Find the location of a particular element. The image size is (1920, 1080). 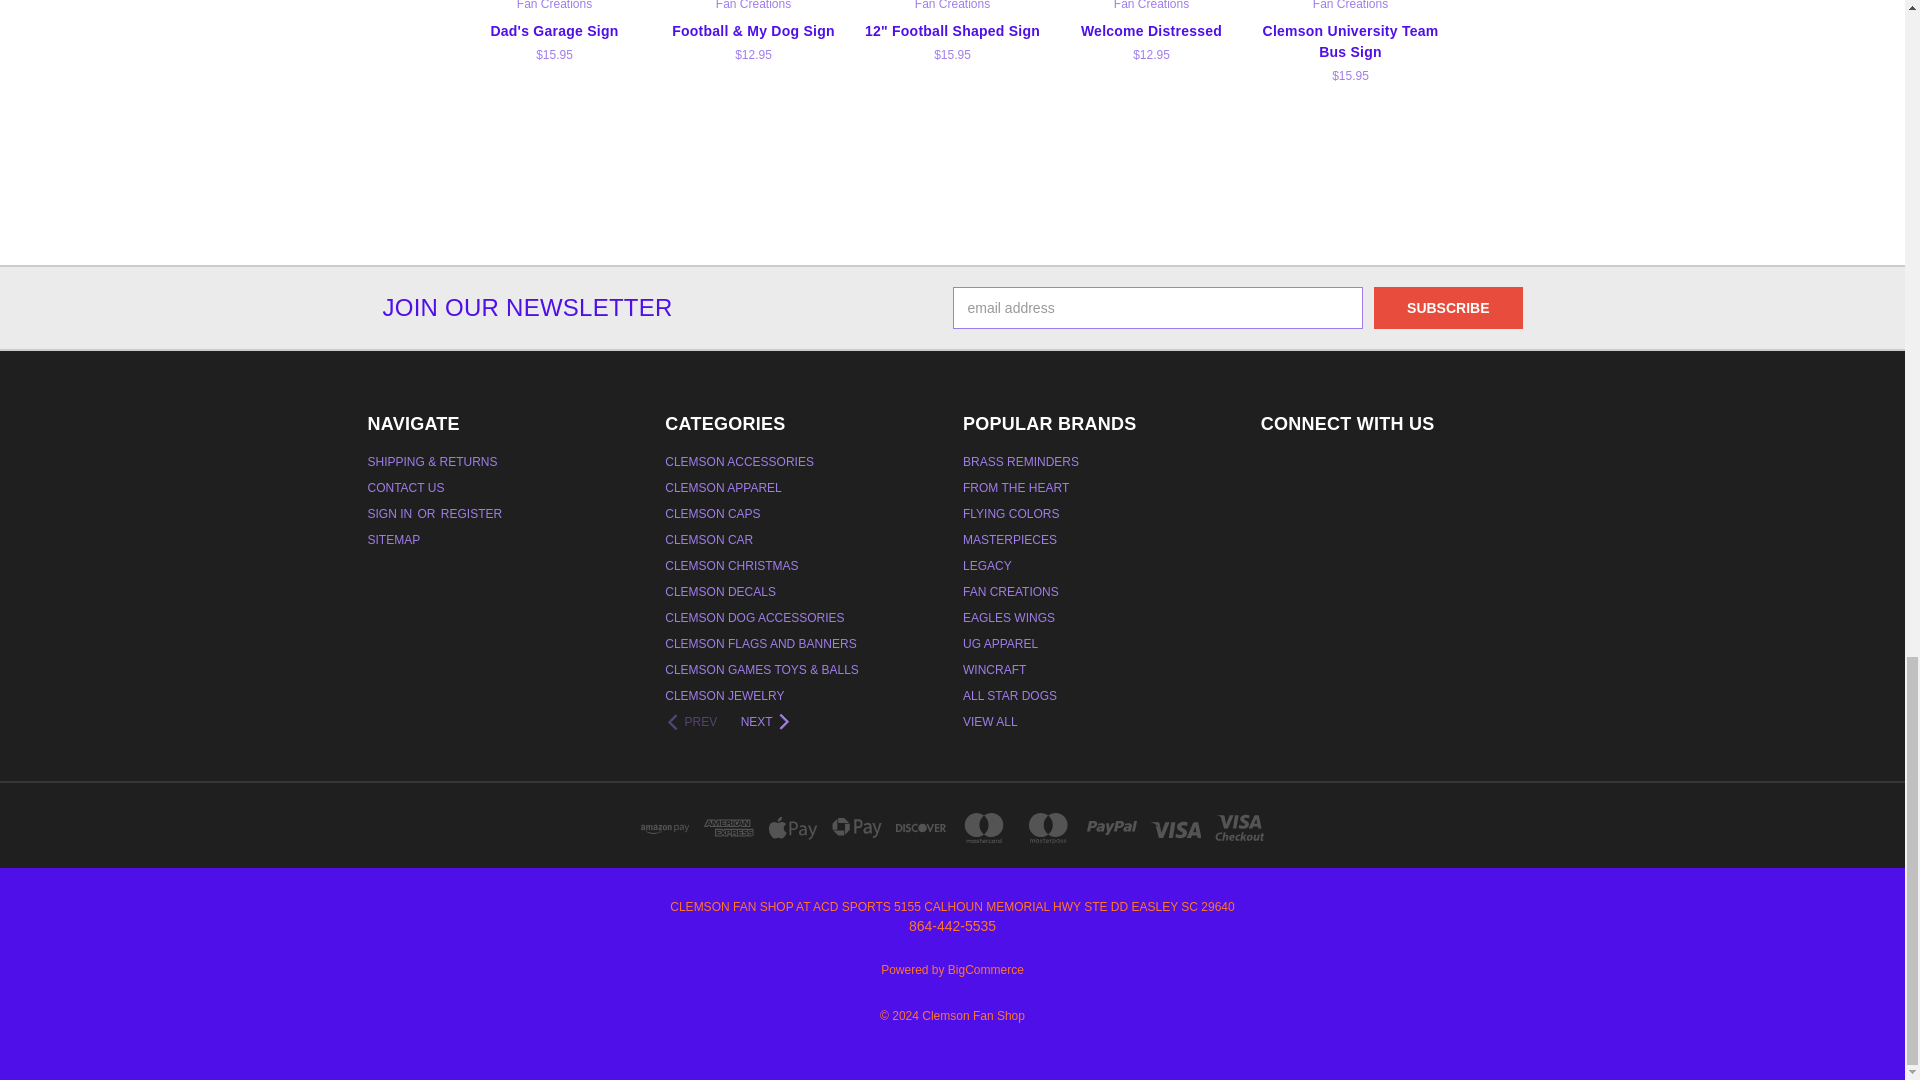

Subscribe is located at coordinates (1448, 308).